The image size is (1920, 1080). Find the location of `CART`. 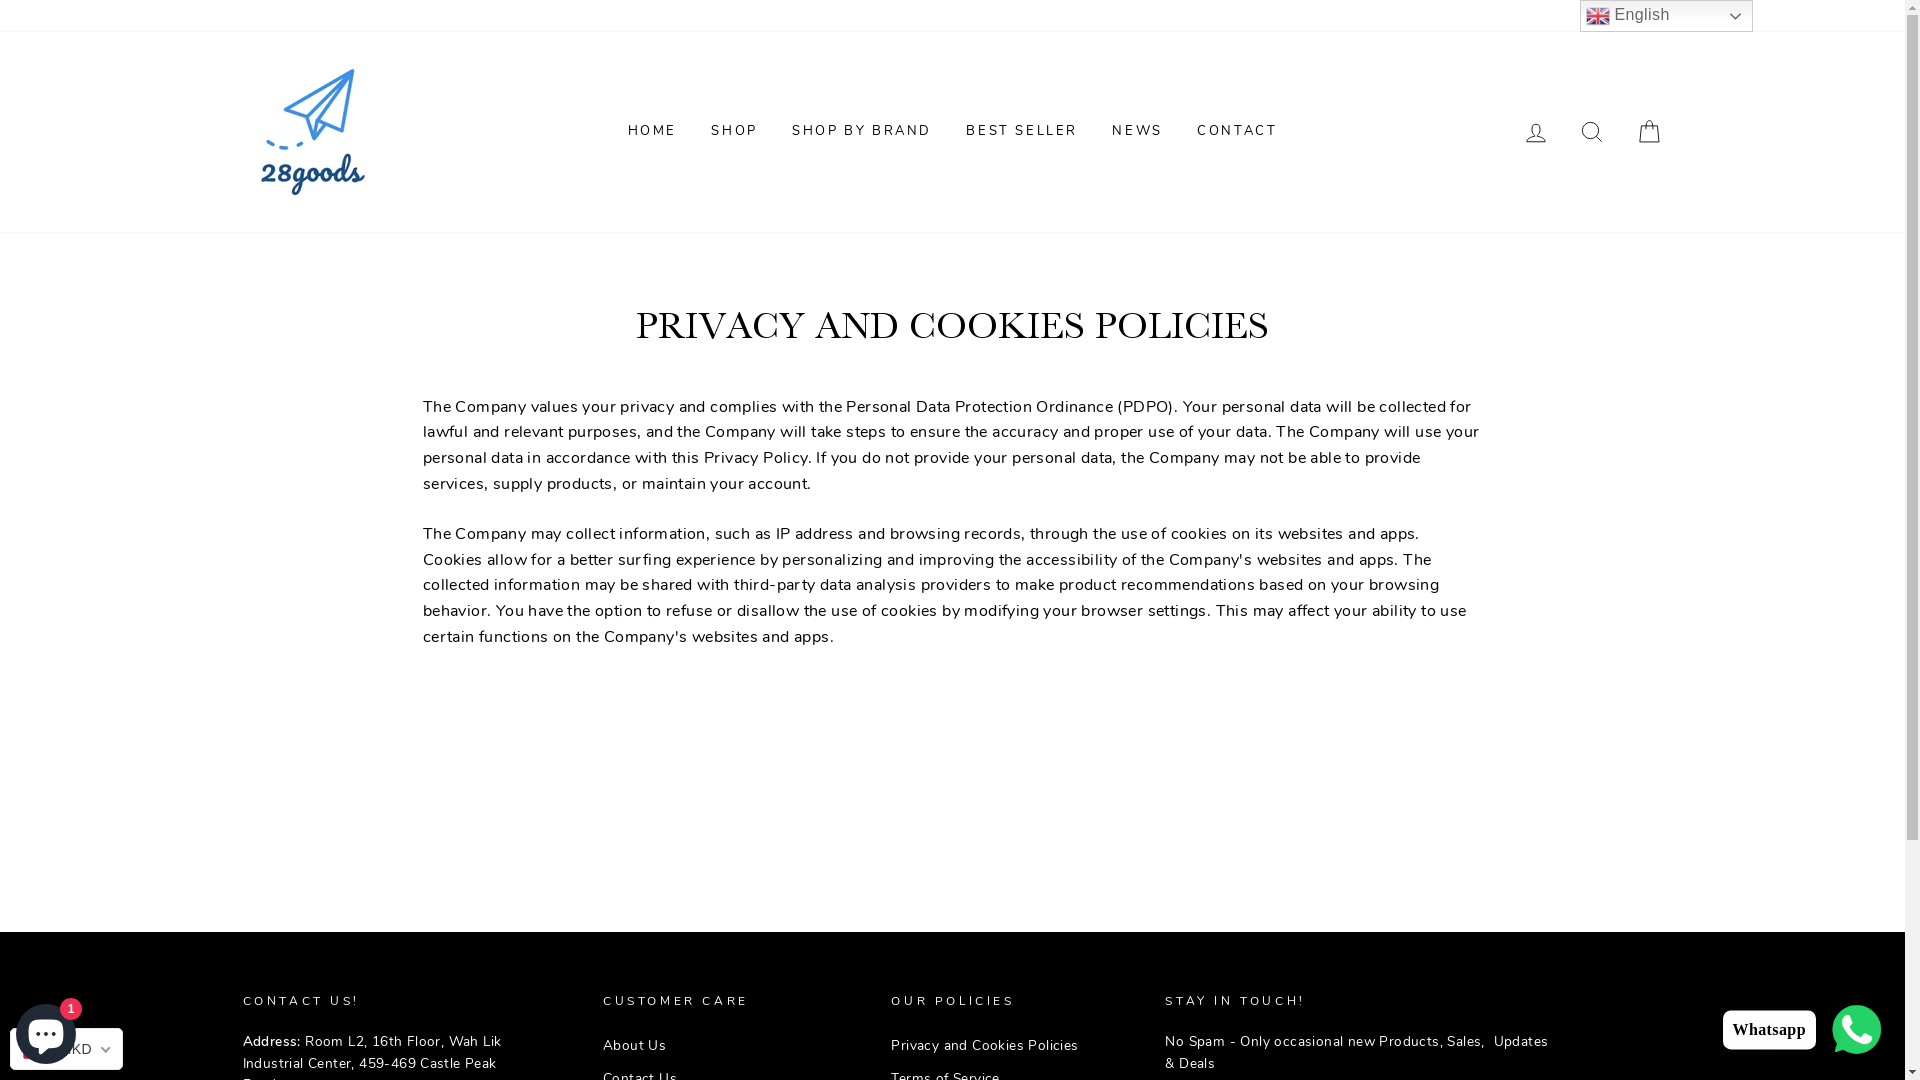

CART is located at coordinates (1648, 132).